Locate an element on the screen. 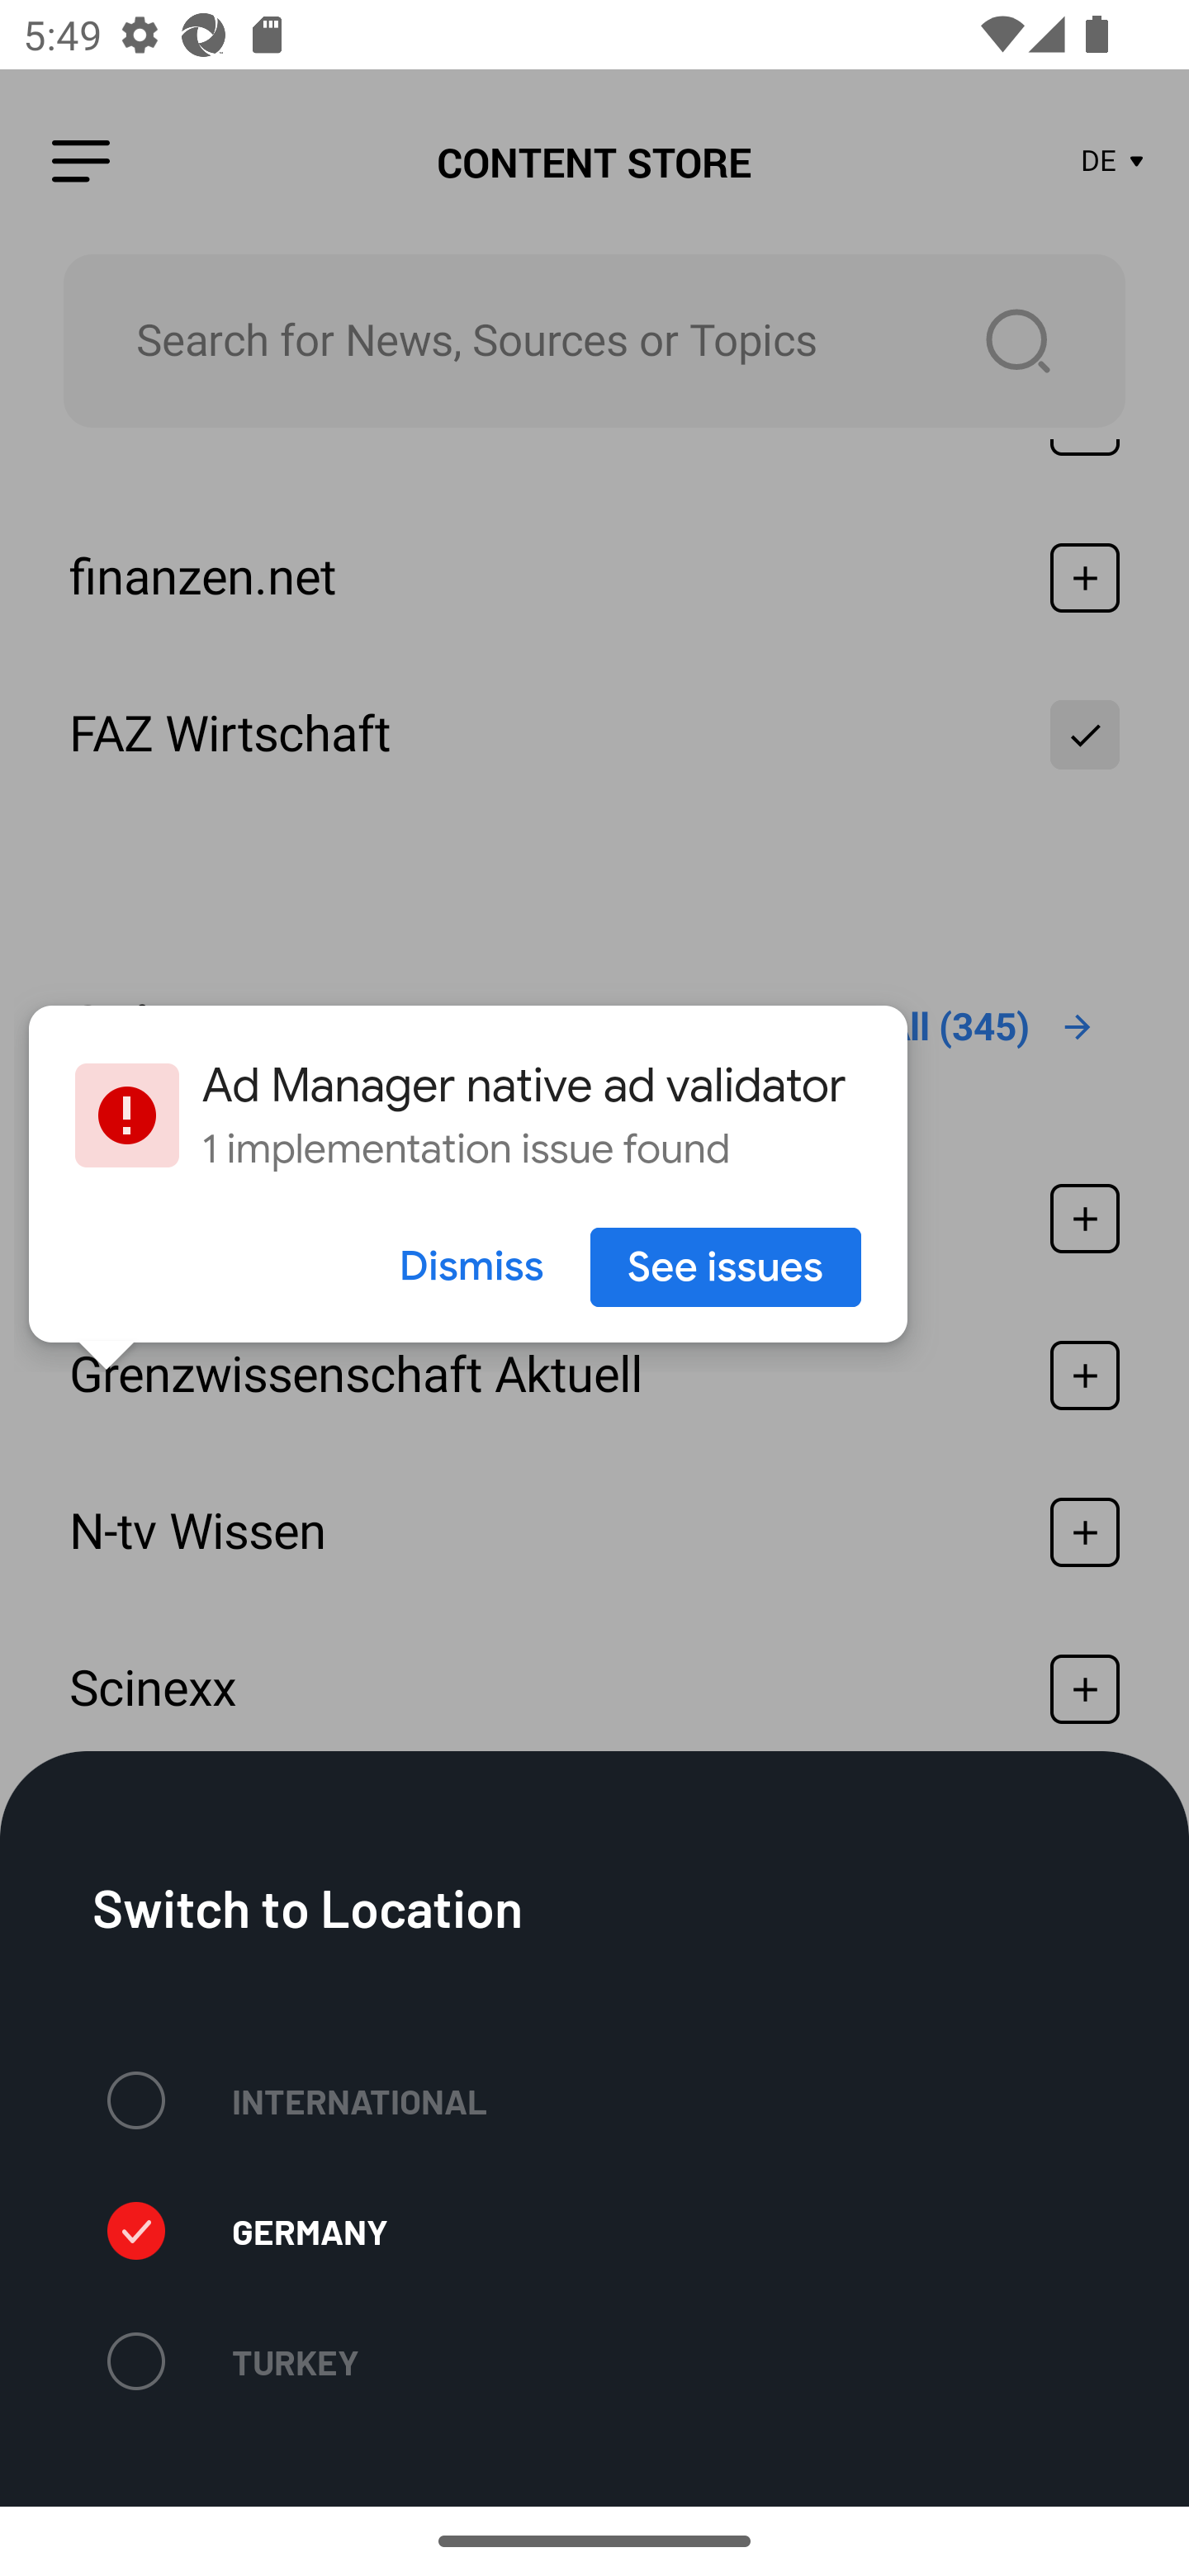 Image resolution: width=1189 pixels, height=2576 pixels. TURKEY is located at coordinates (233, 2361).